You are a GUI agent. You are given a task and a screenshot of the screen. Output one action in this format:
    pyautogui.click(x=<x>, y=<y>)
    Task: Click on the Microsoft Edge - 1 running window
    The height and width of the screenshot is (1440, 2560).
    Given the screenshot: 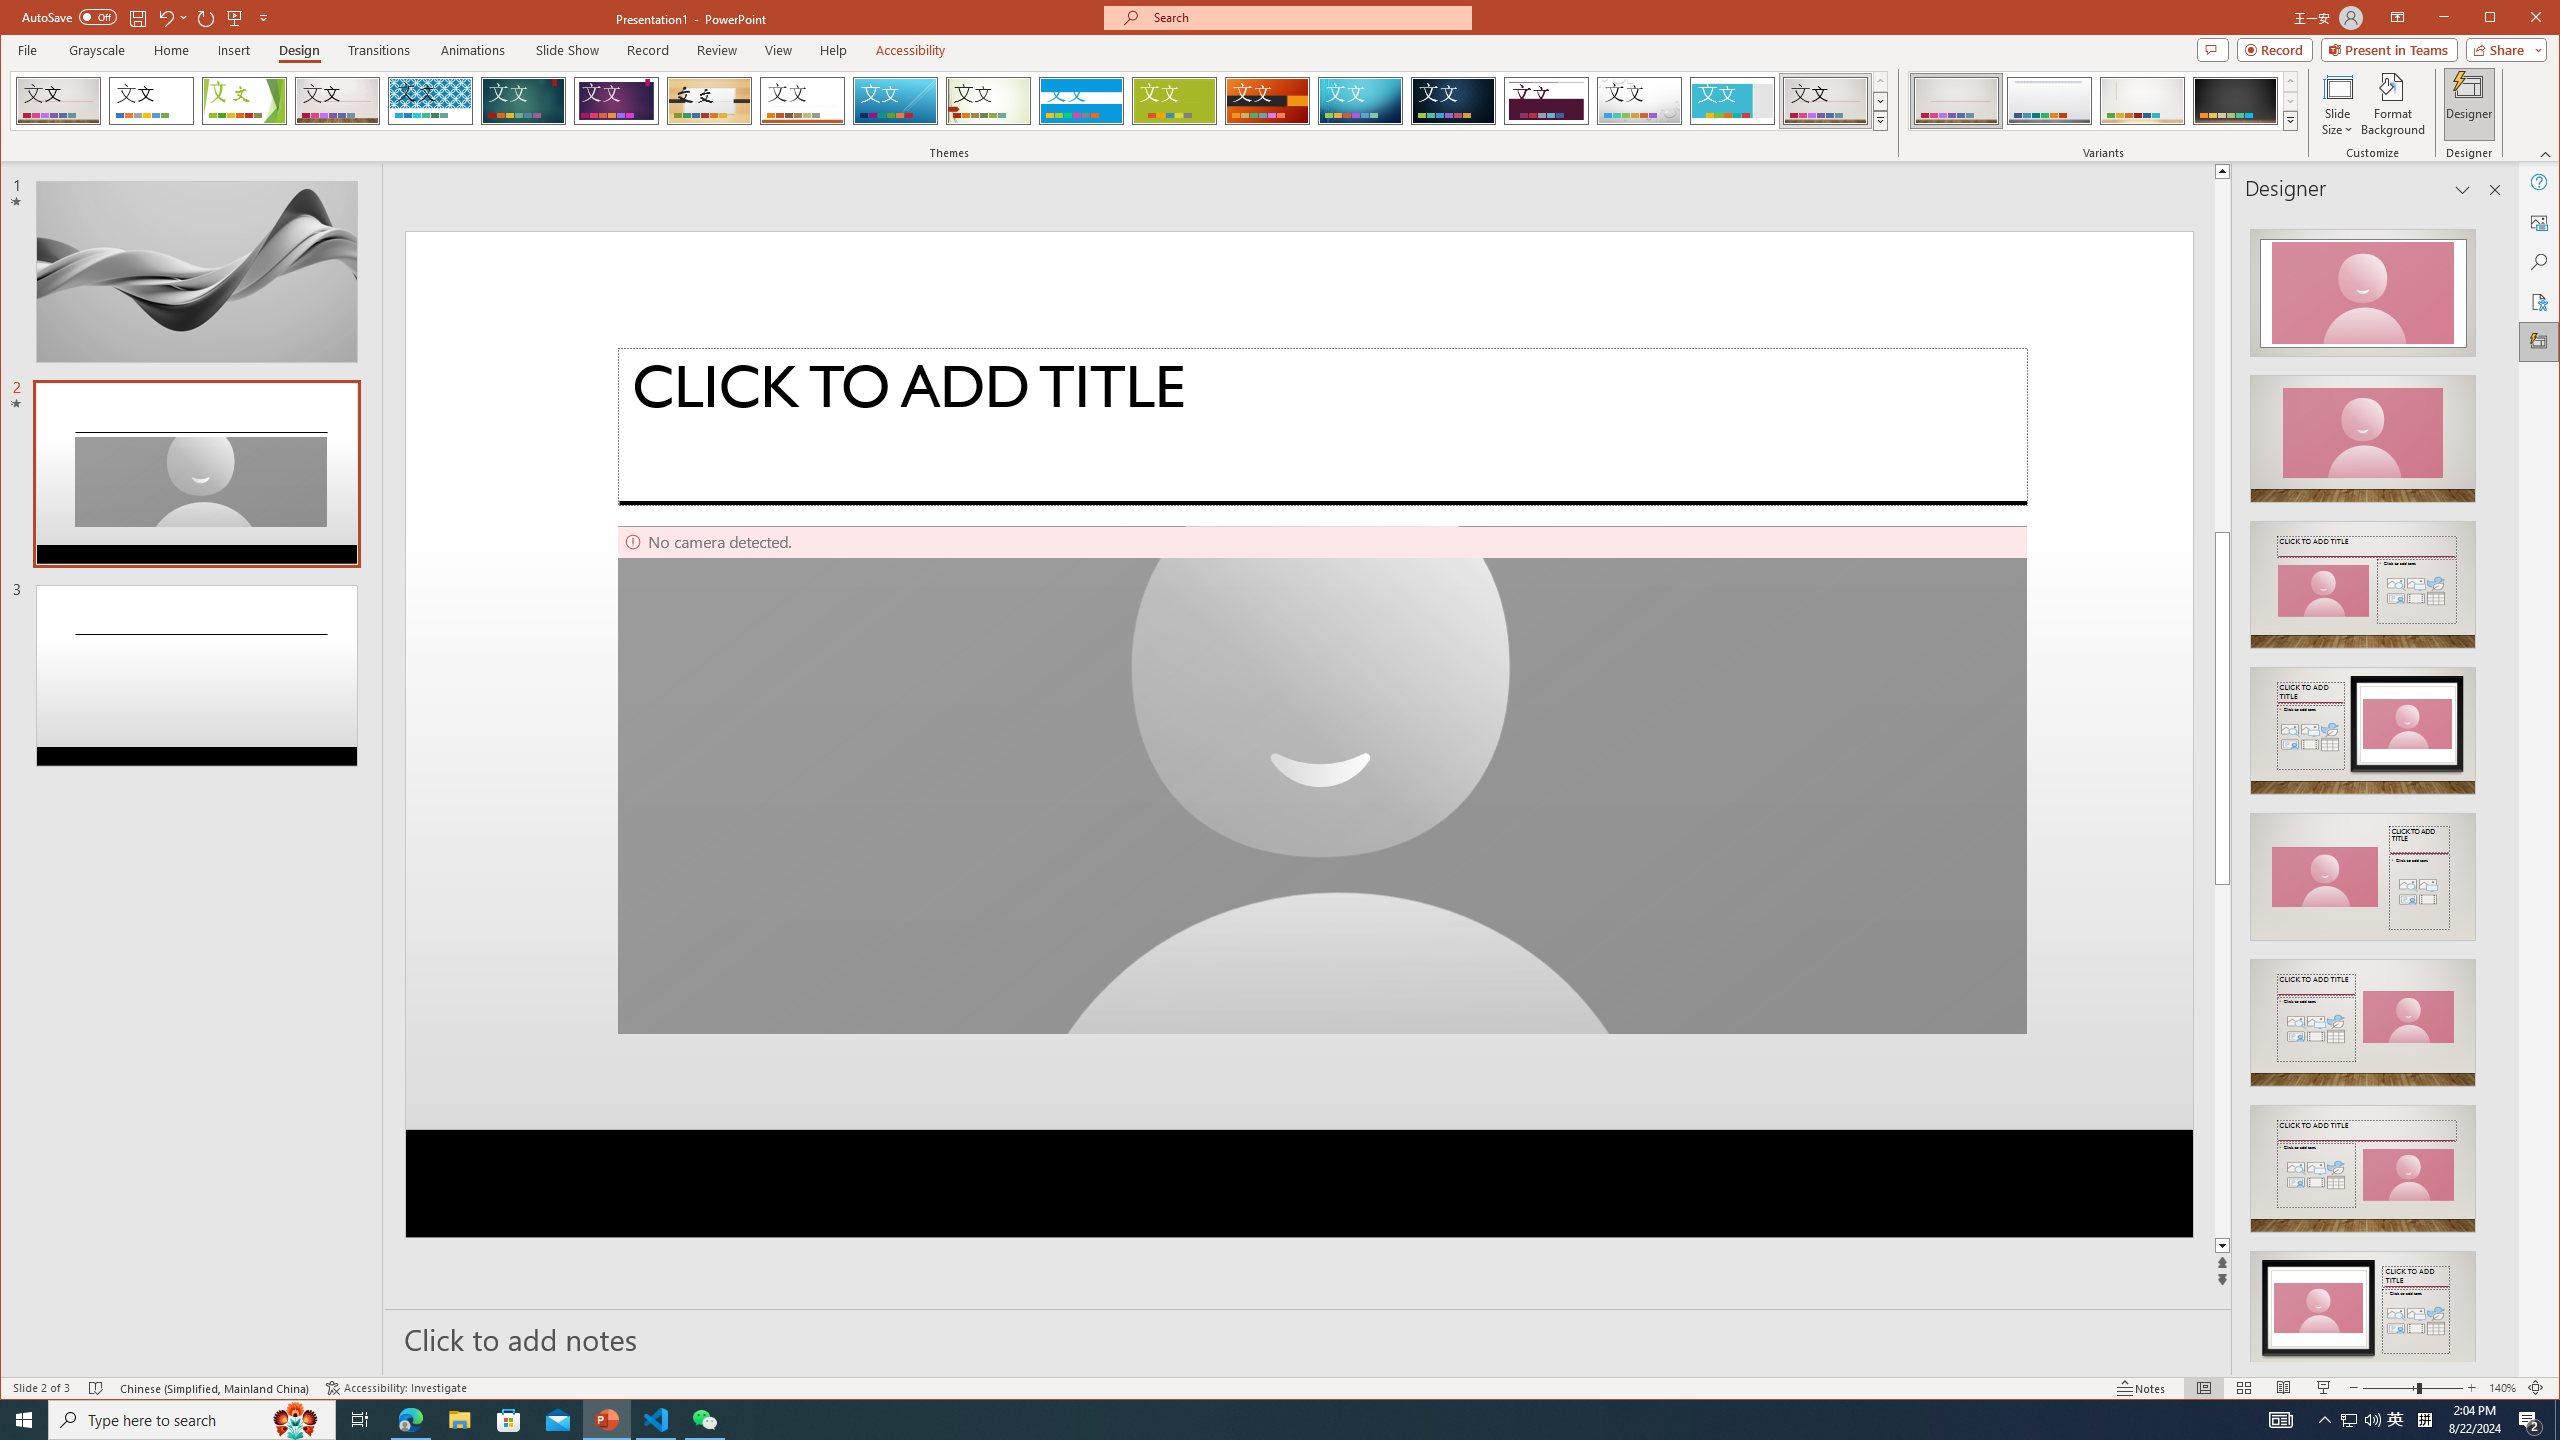 What is the action you would take?
    pyautogui.click(x=410, y=1420)
    